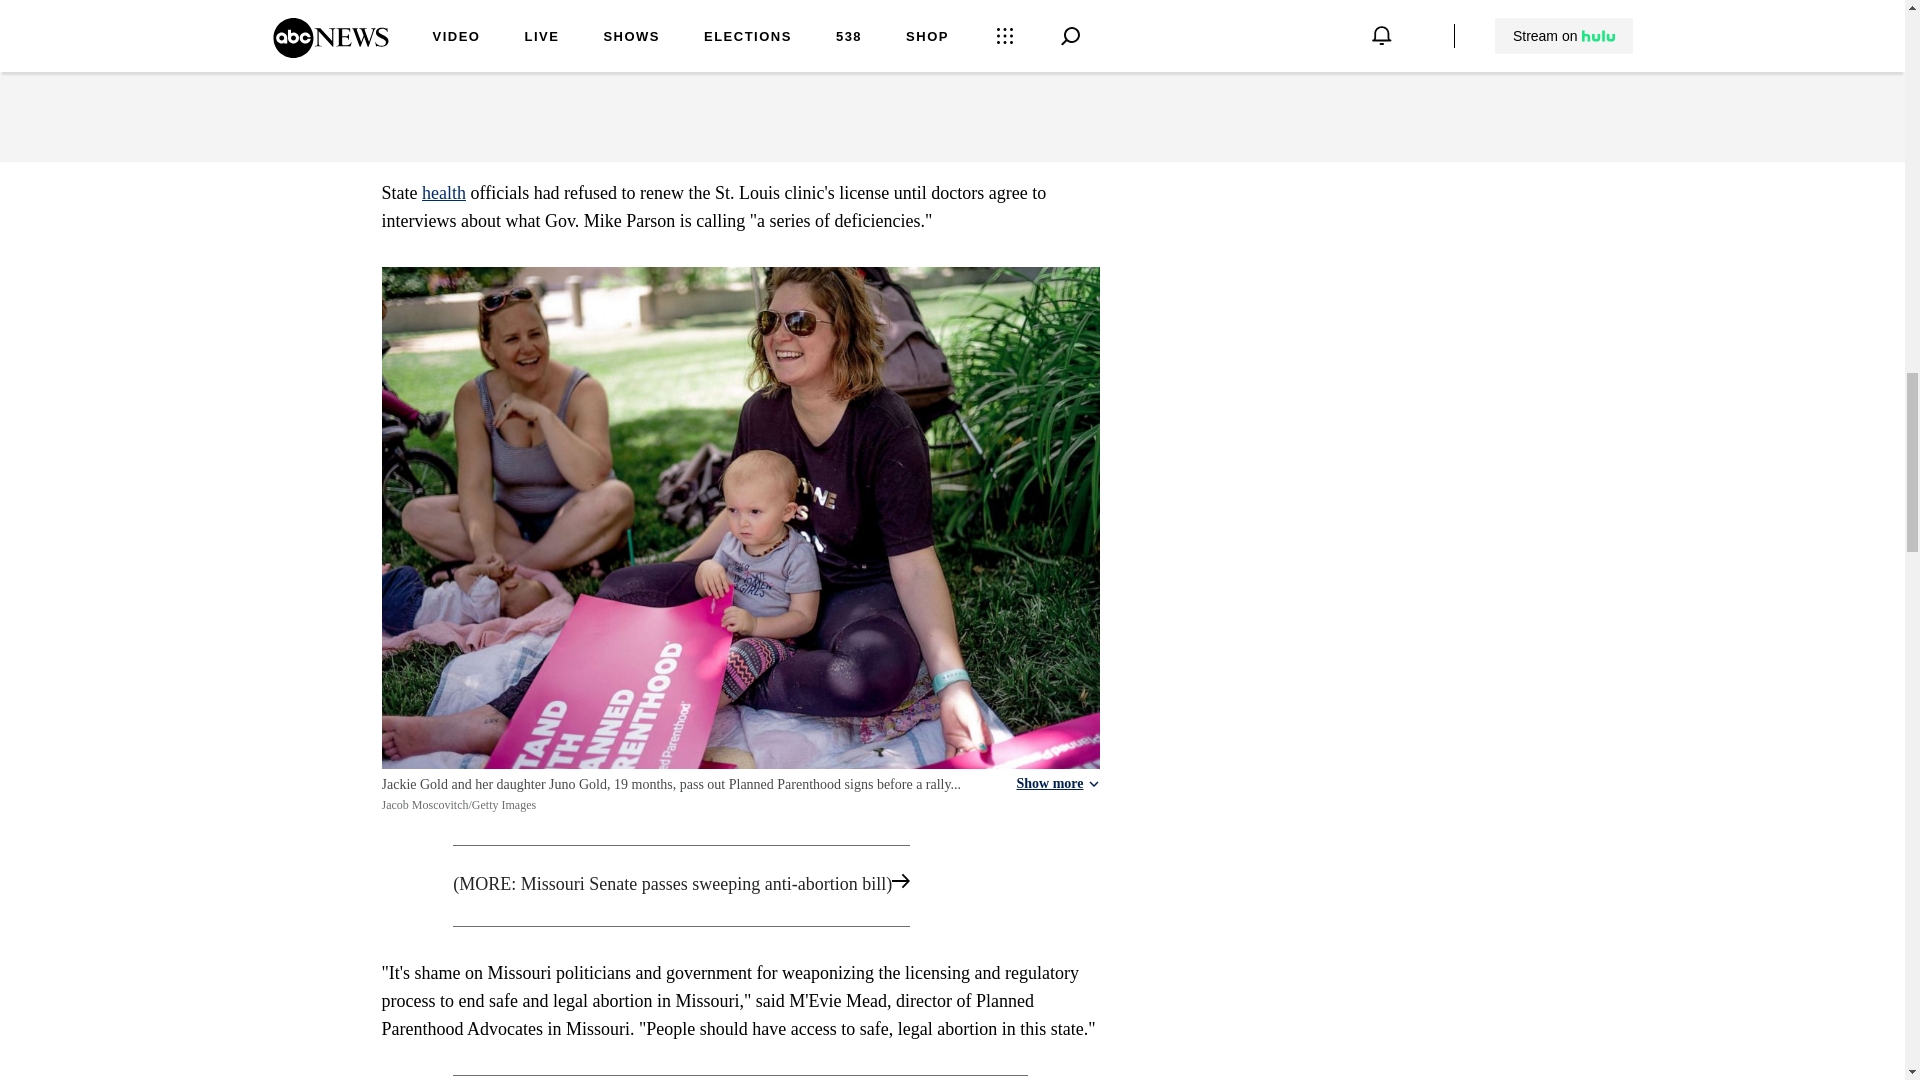 This screenshot has height=1080, width=1920. What do you see at coordinates (684, 16) in the screenshot?
I see `Planned Parenthood` at bounding box center [684, 16].